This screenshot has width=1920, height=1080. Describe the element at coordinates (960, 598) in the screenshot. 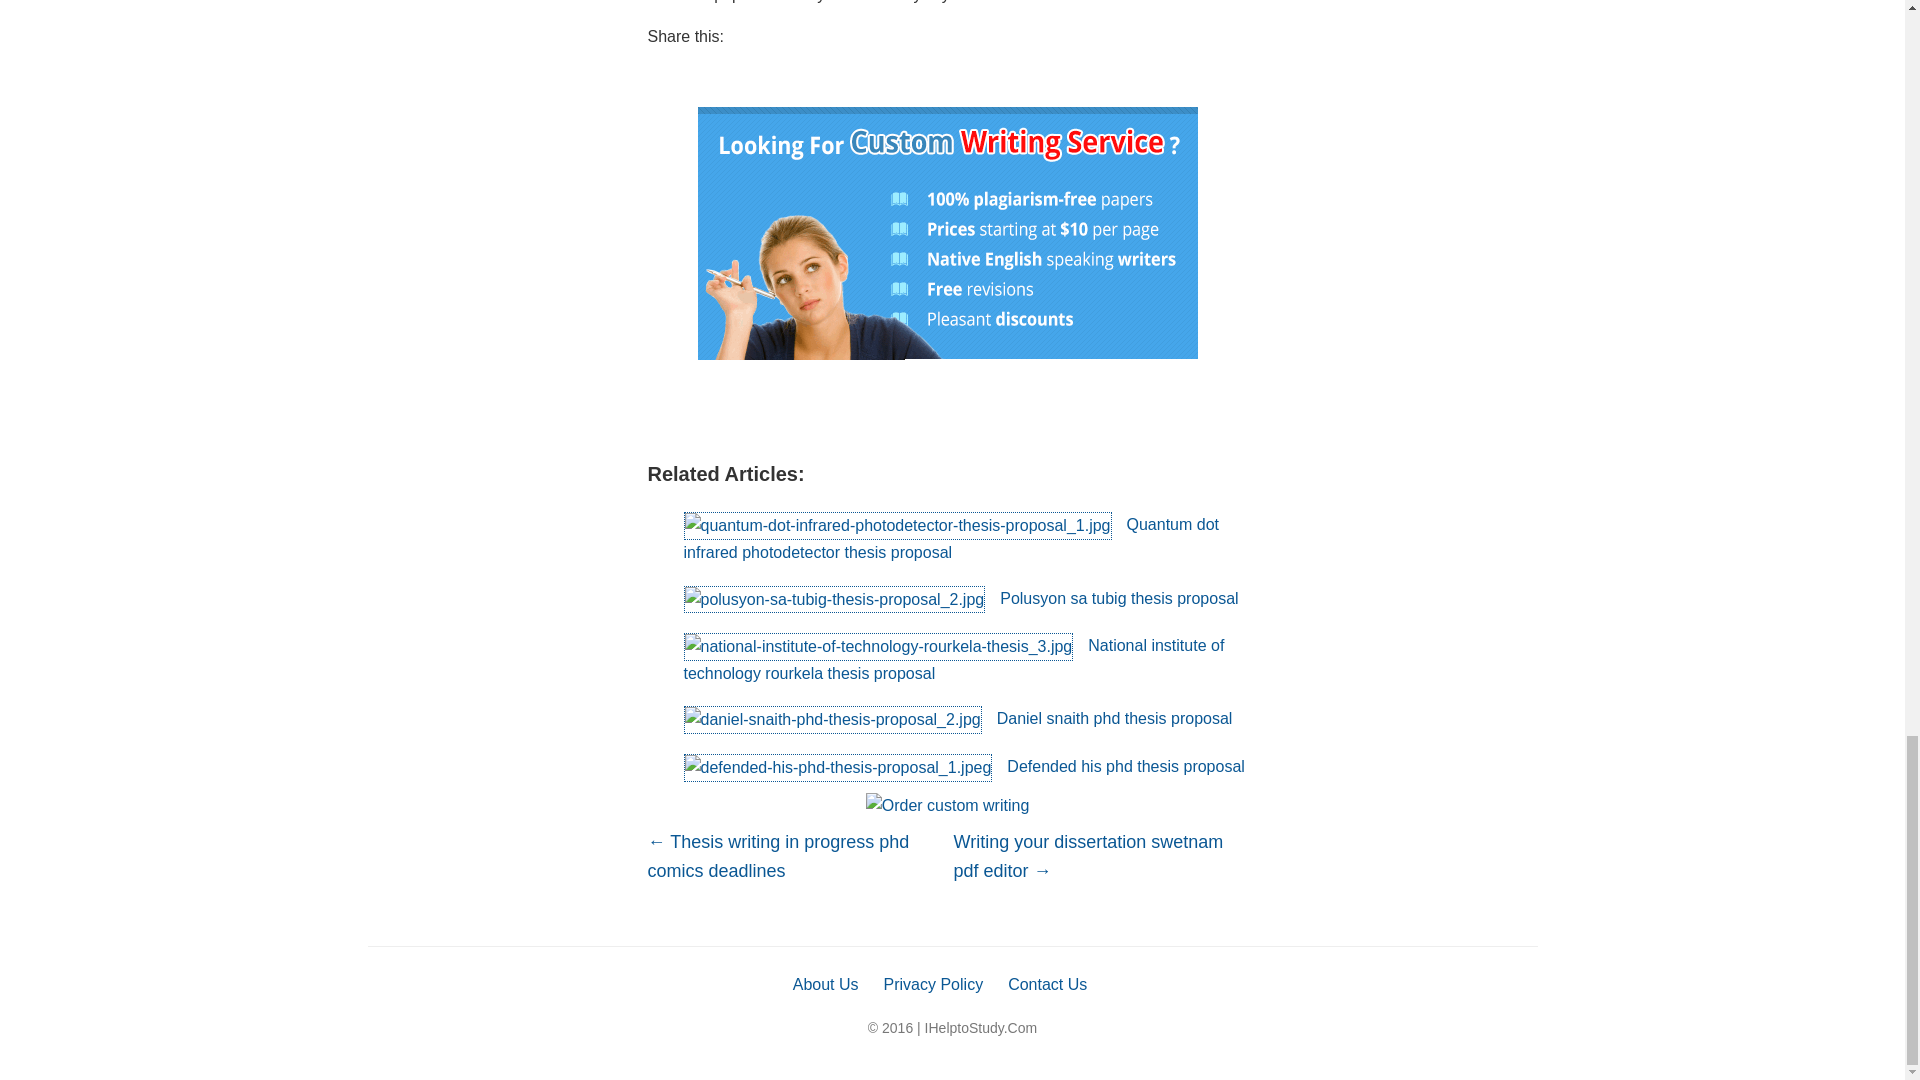

I see `Polusyon sa tubig thesis proposal` at that location.